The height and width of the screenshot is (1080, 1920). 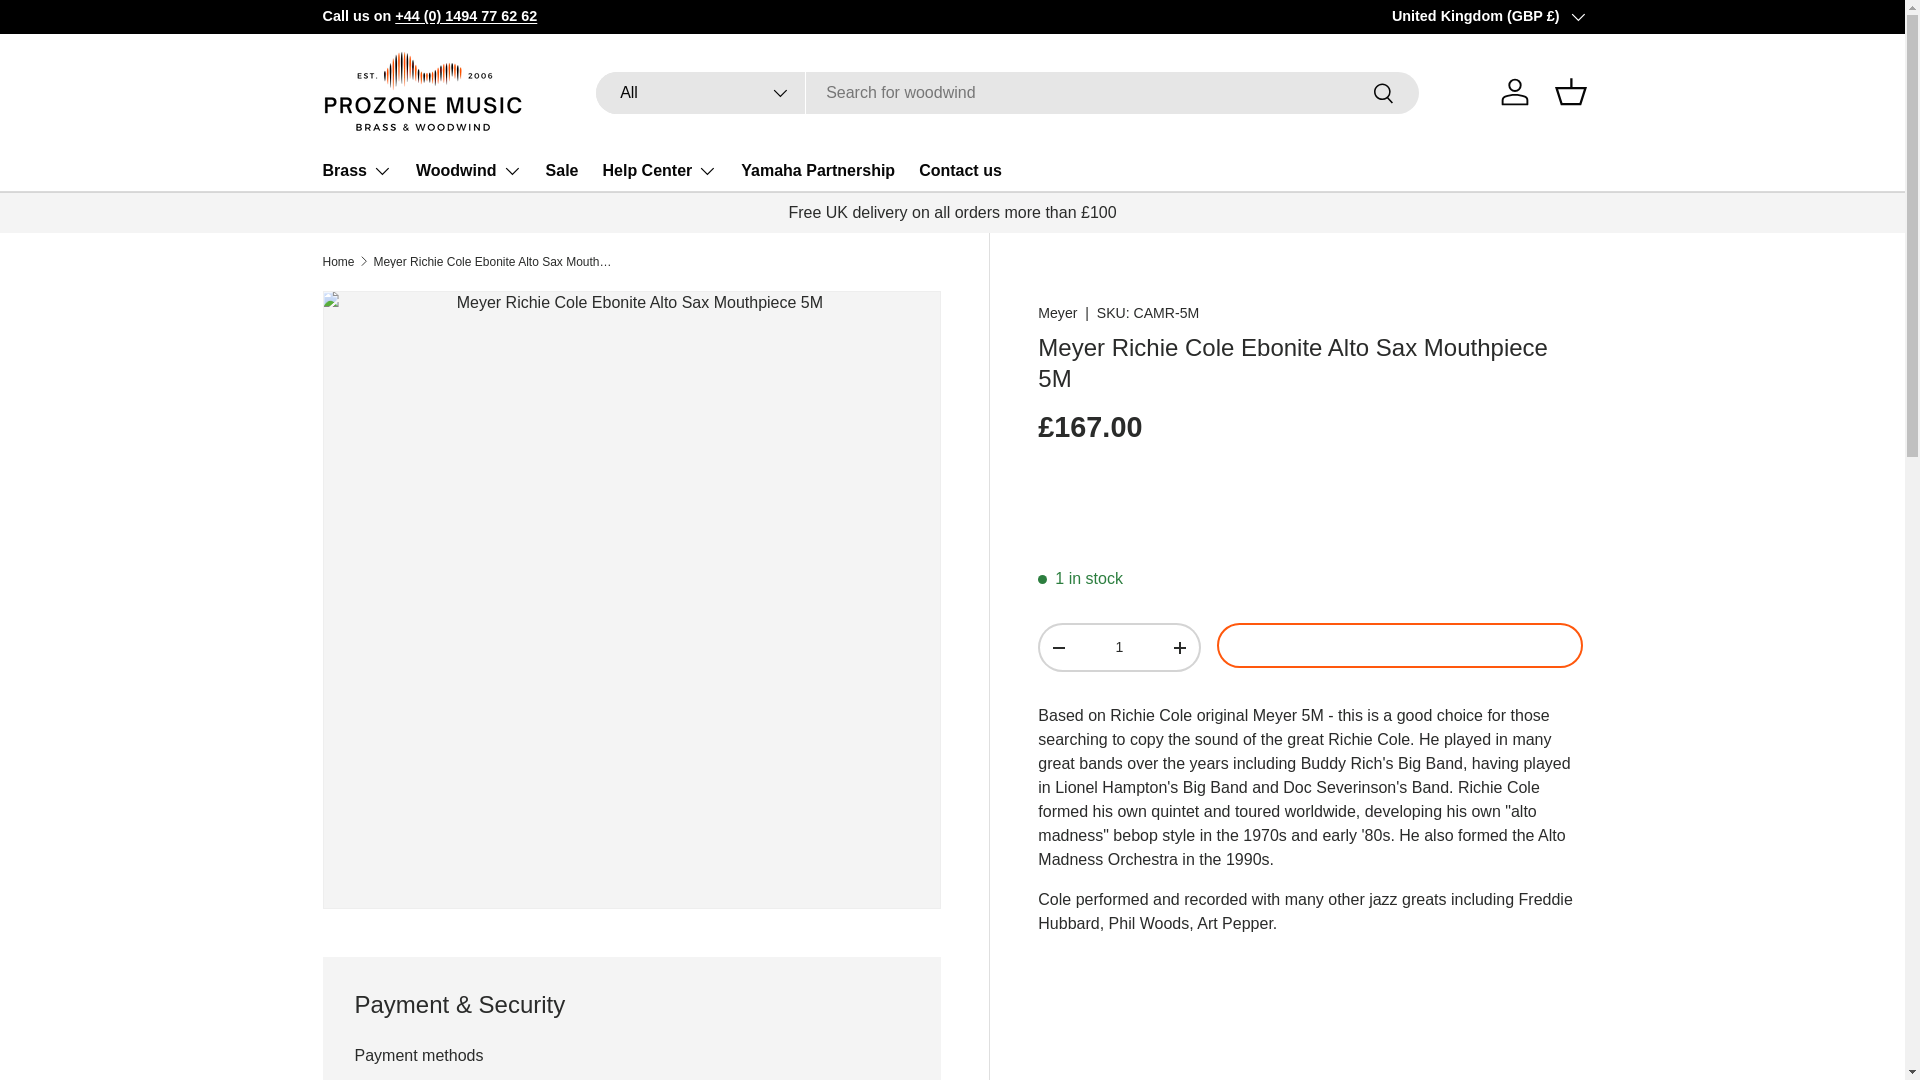 What do you see at coordinates (1569, 92) in the screenshot?
I see `Basket` at bounding box center [1569, 92].